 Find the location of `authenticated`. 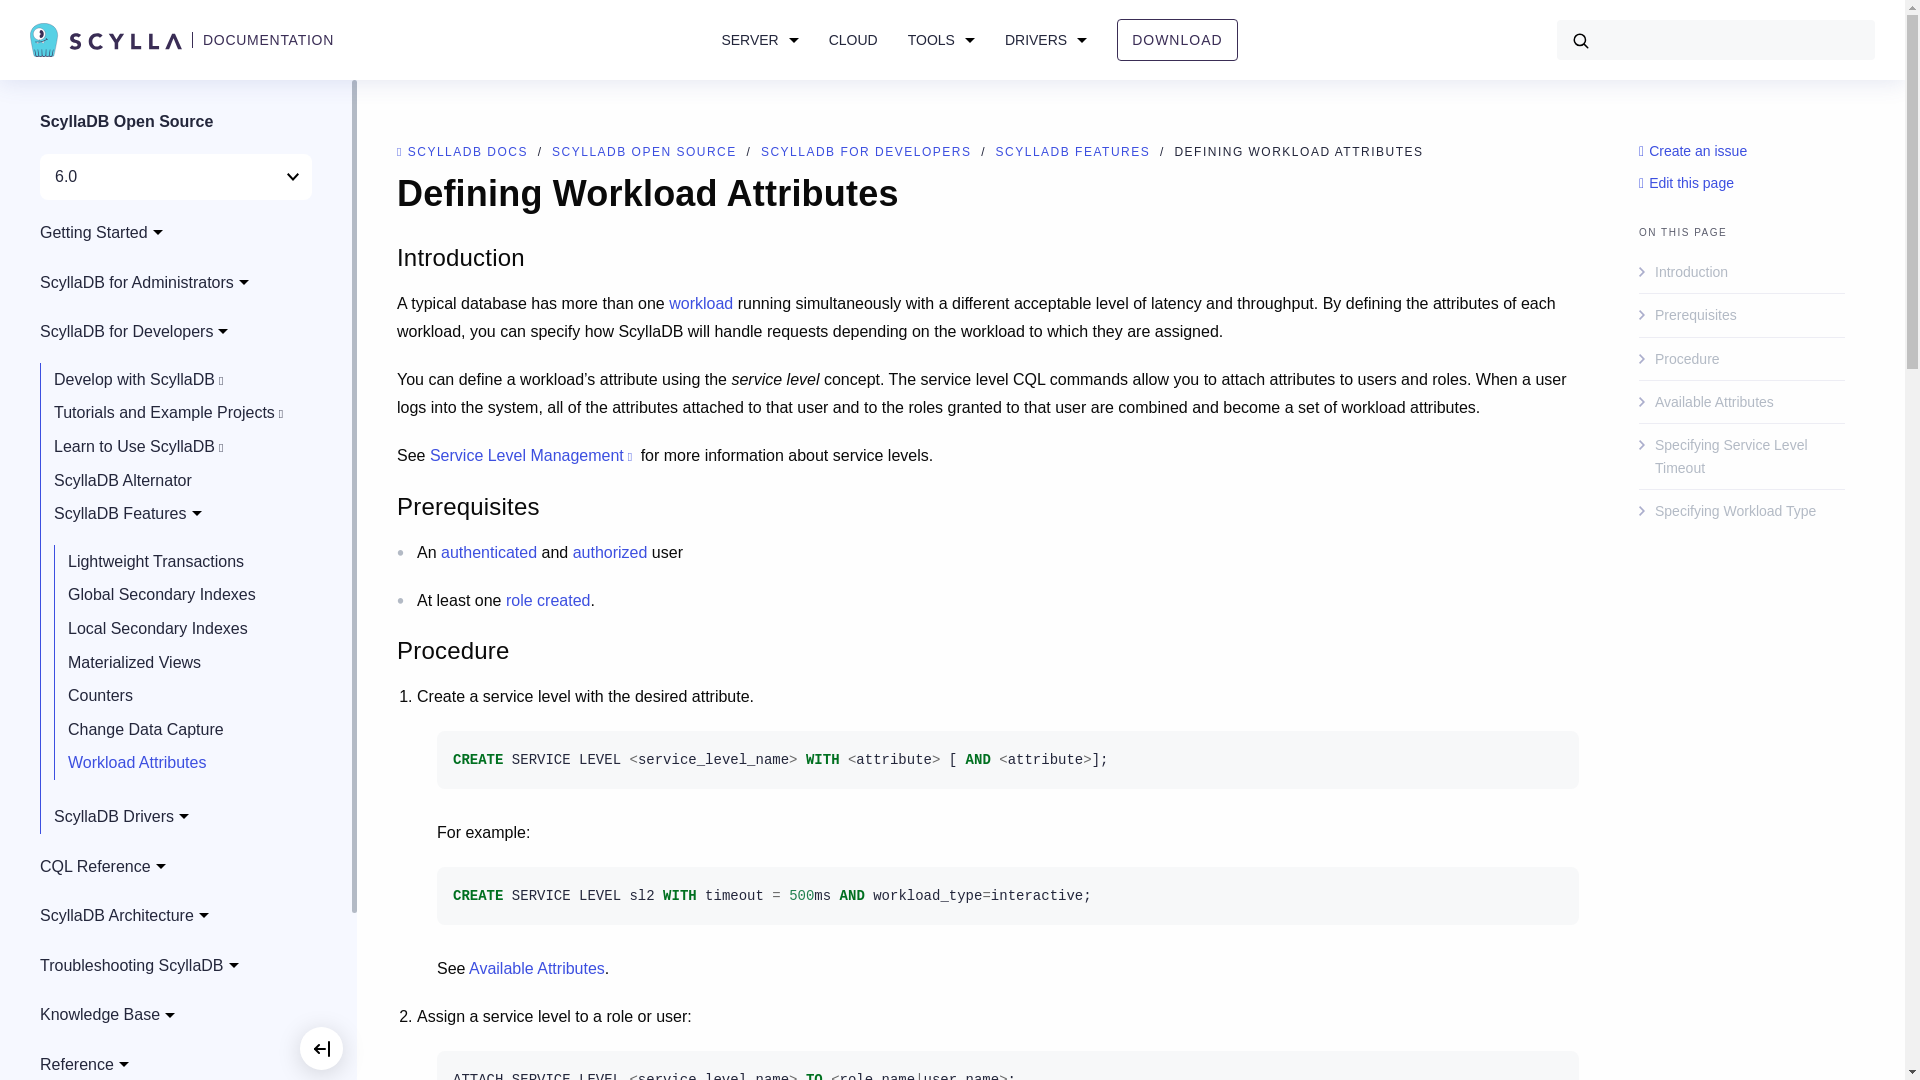

authenticated is located at coordinates (489, 552).